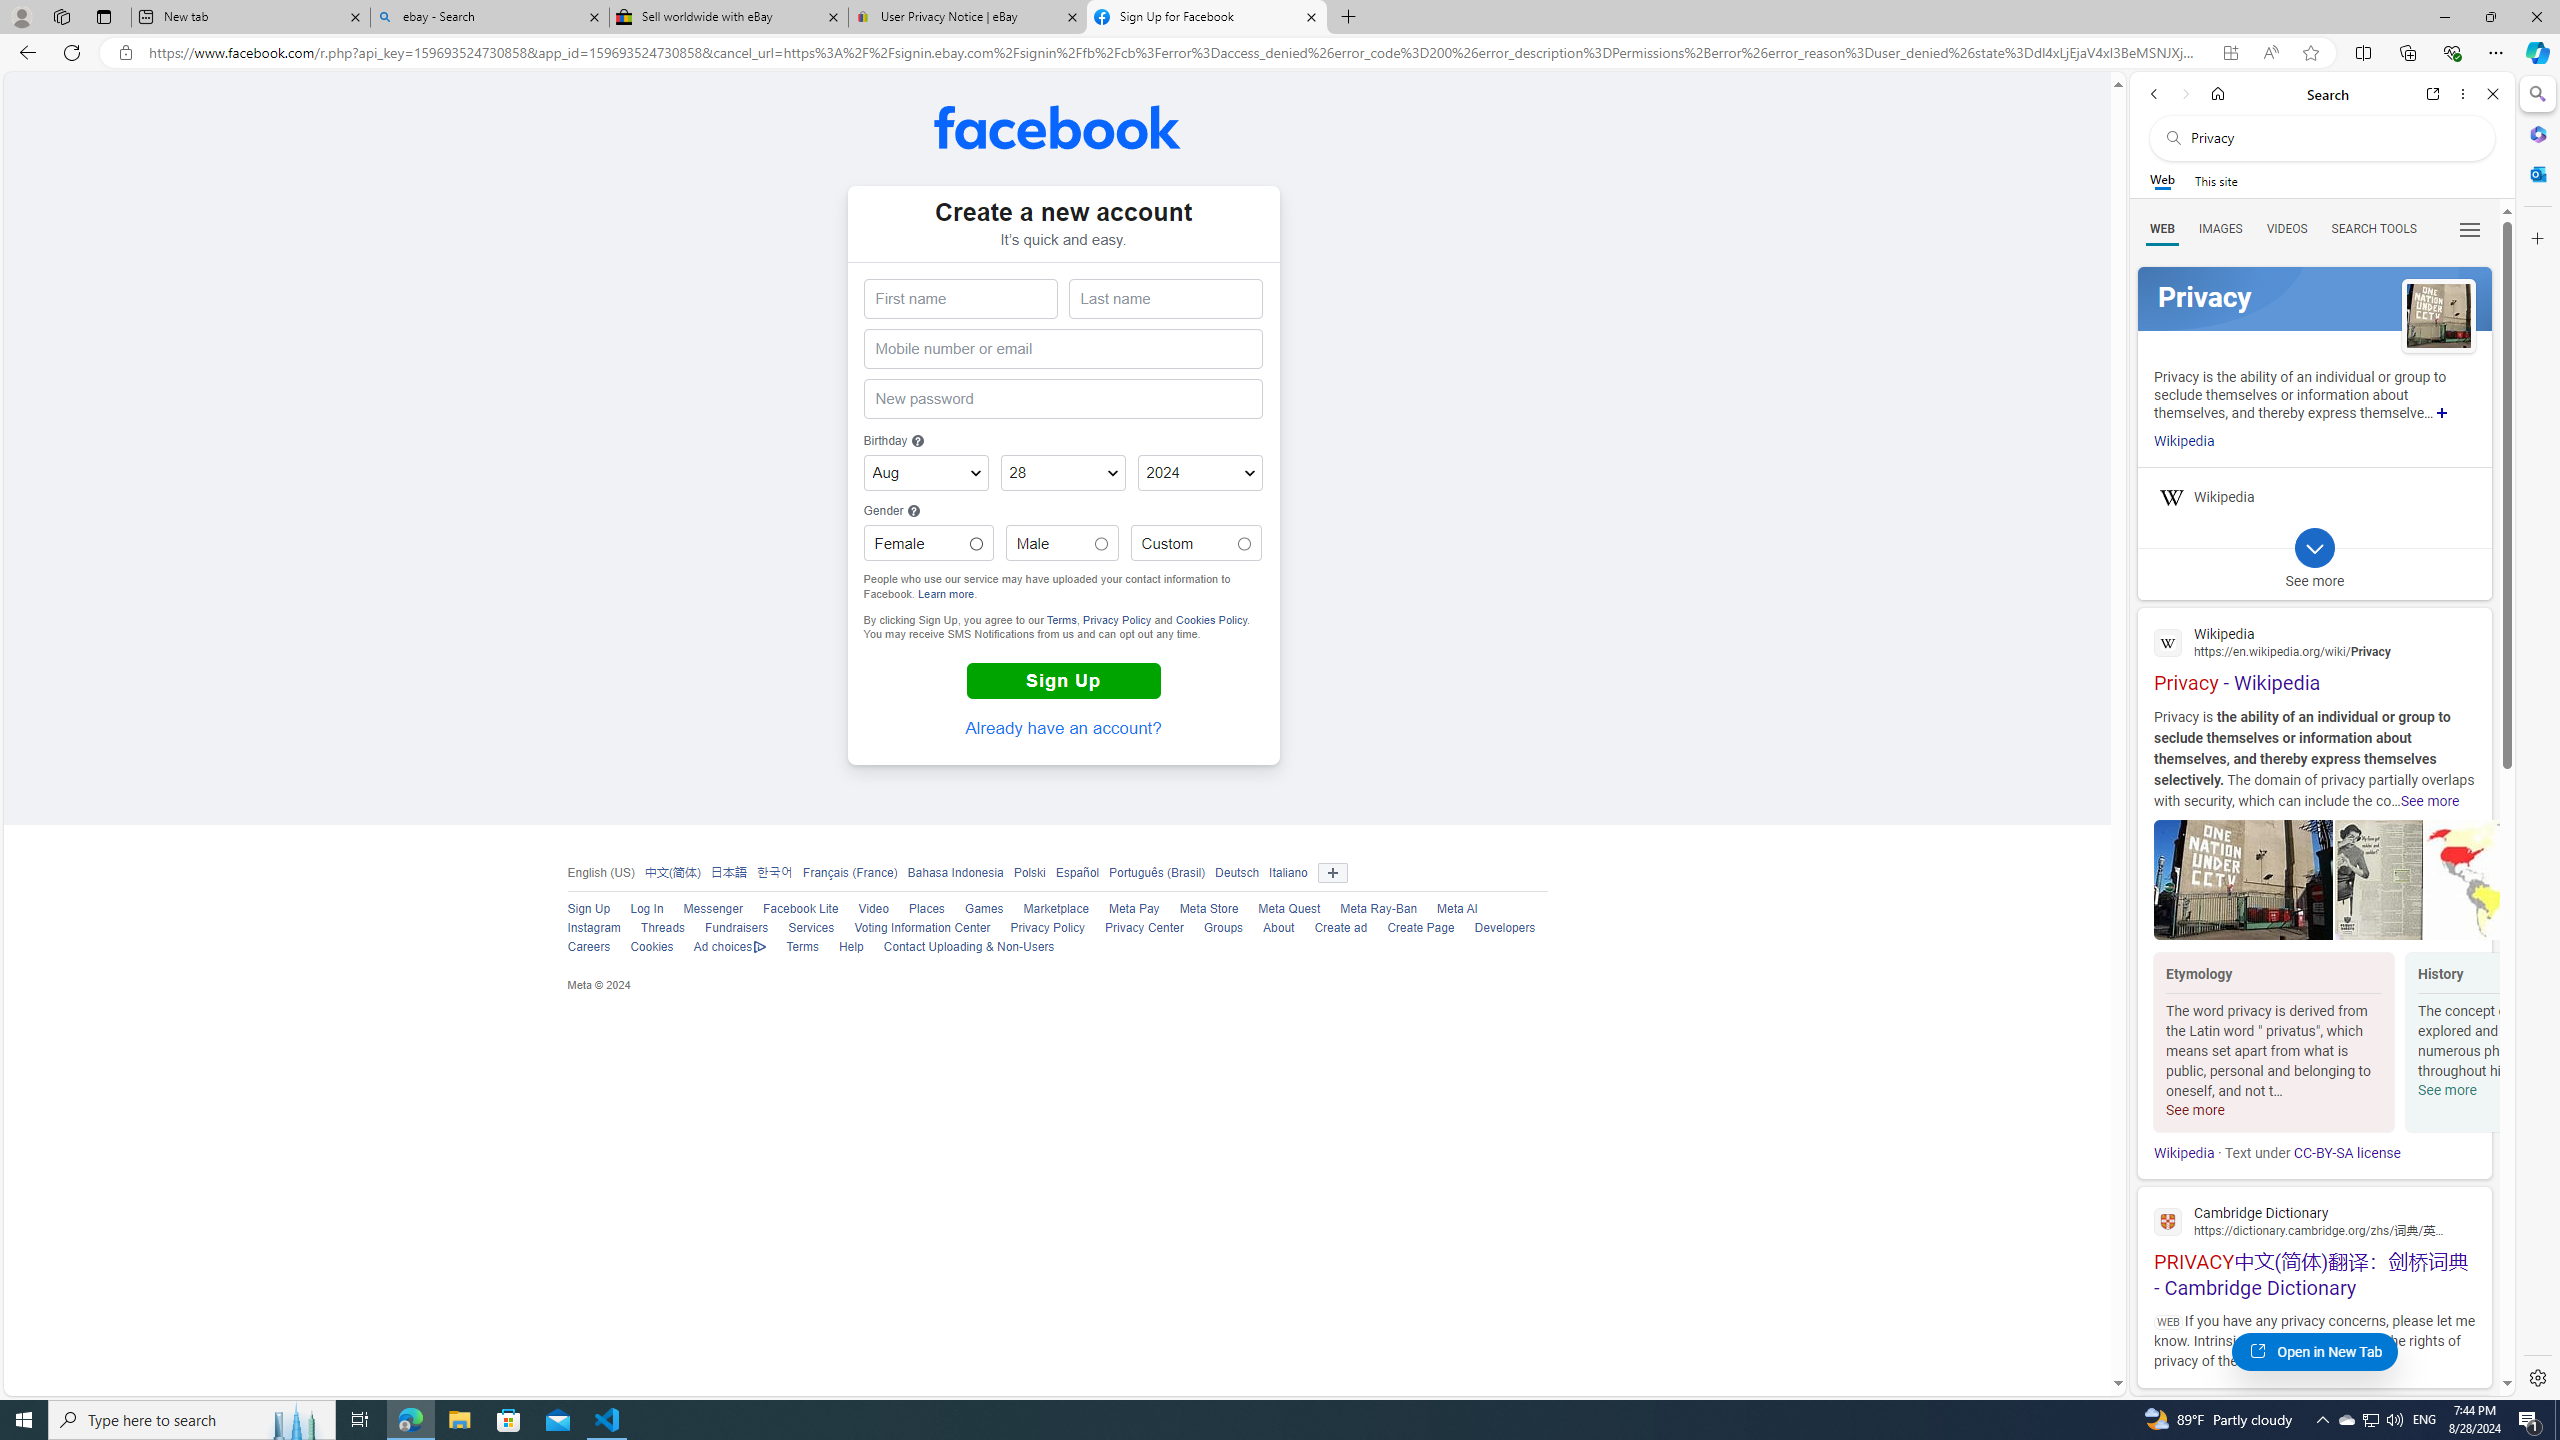 This screenshot has height=1440, width=2560. Describe the element at coordinates (1278, 928) in the screenshot. I see `About` at that location.